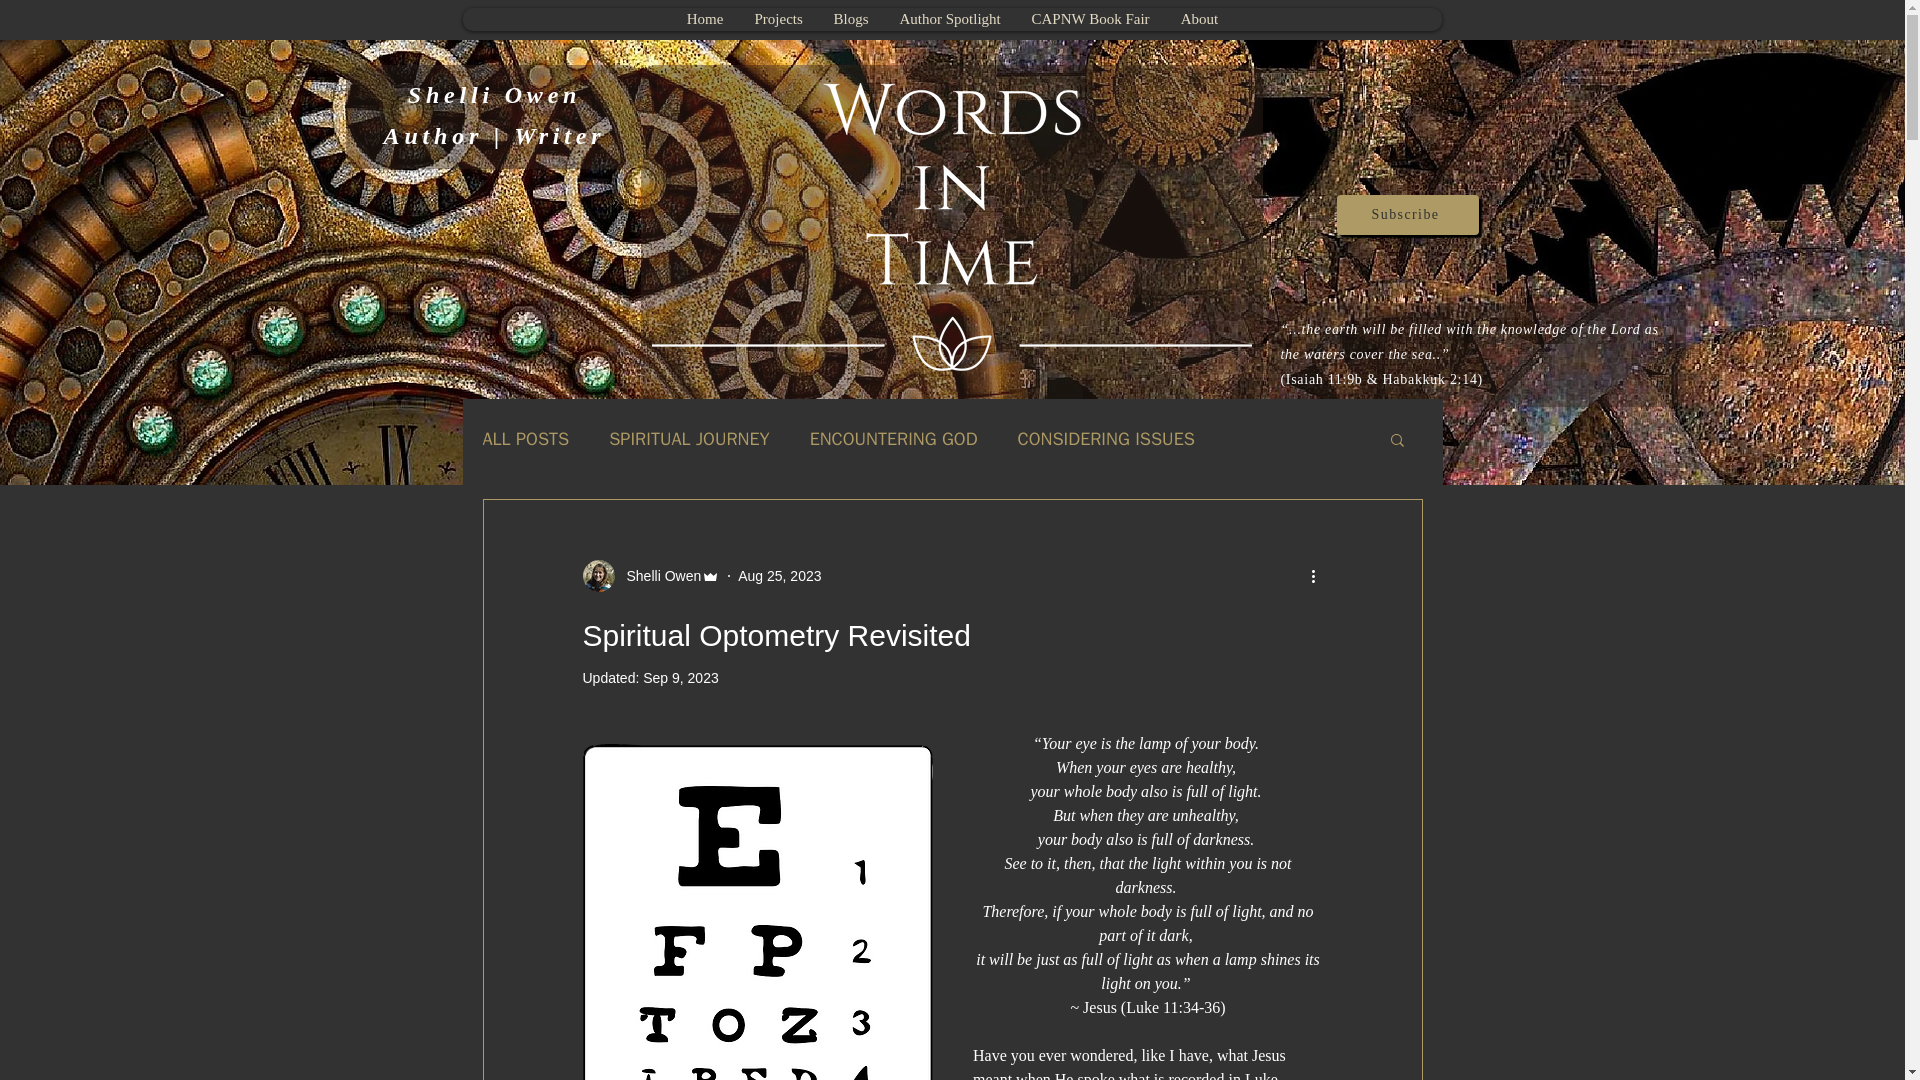 The image size is (1920, 1080). I want to click on Blogs, so click(850, 19).